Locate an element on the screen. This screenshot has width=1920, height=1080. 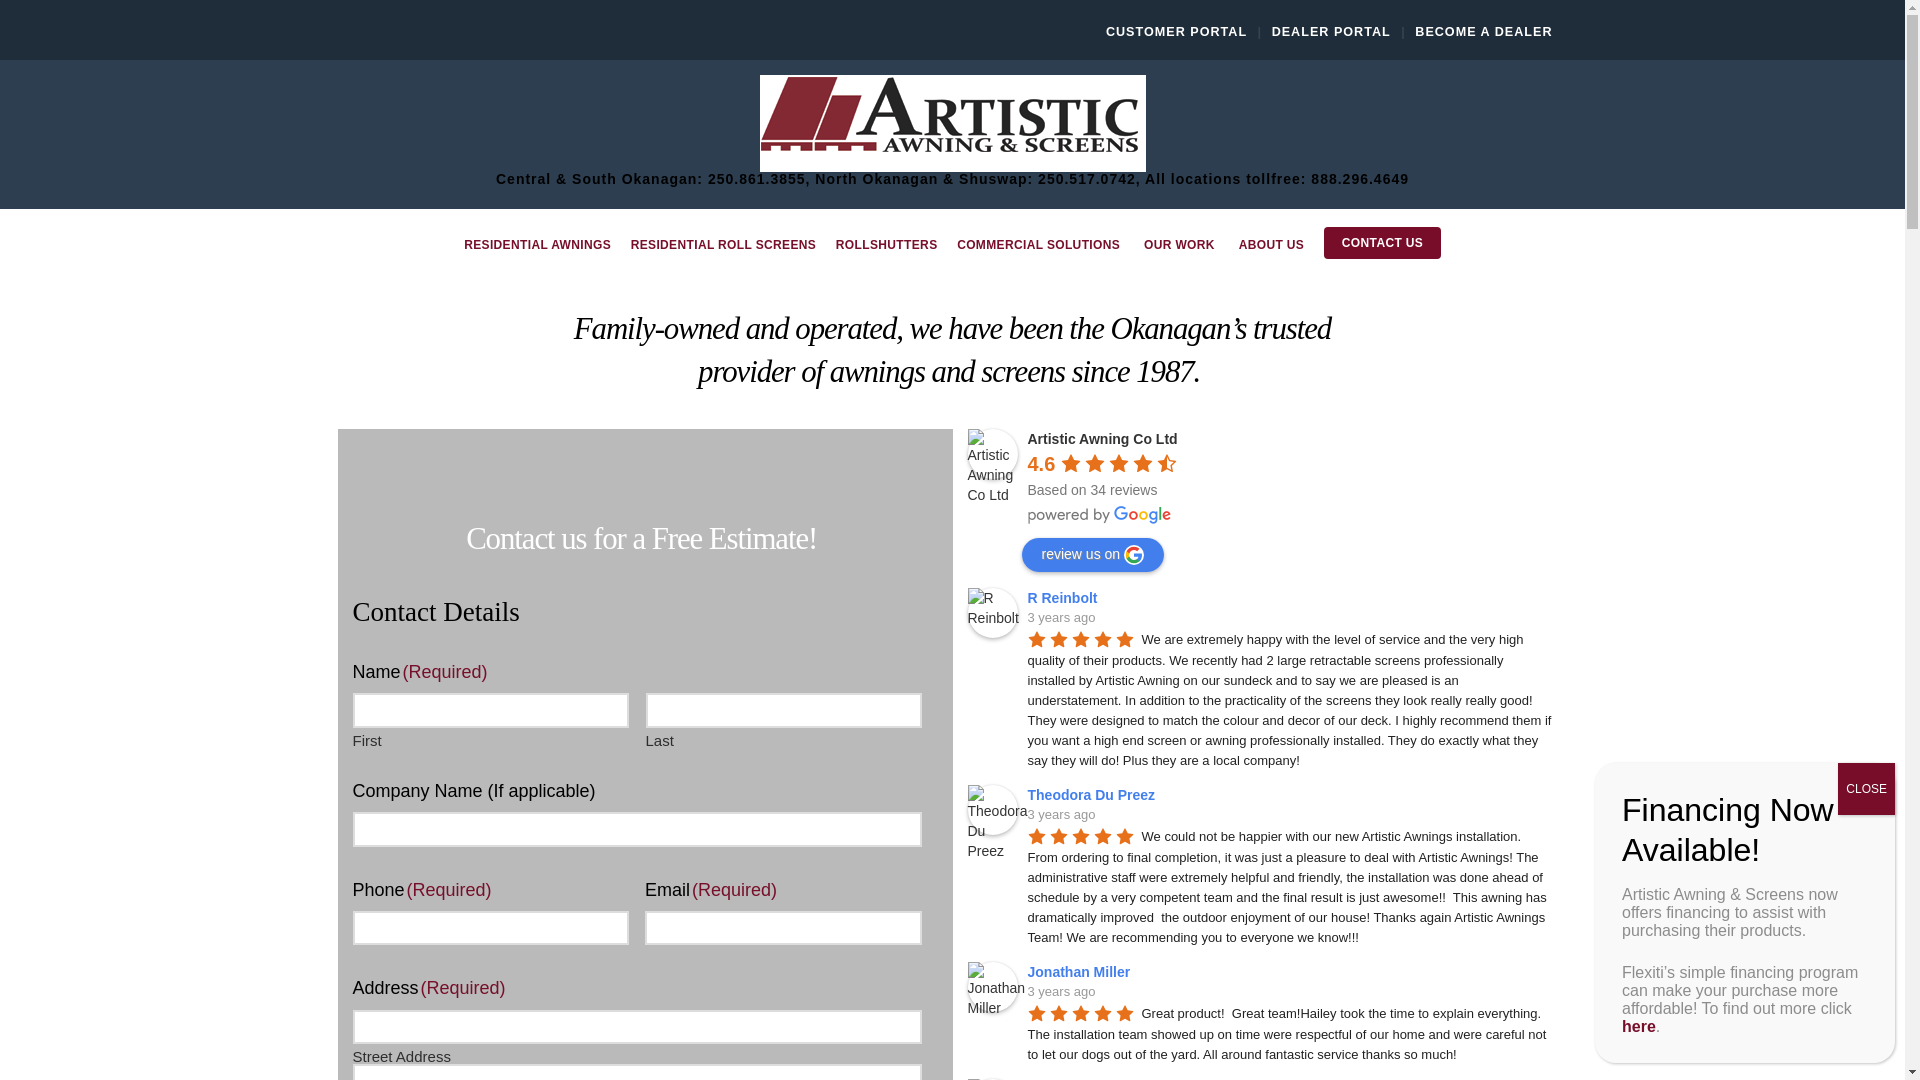
R Reinbolt is located at coordinates (1066, 597).